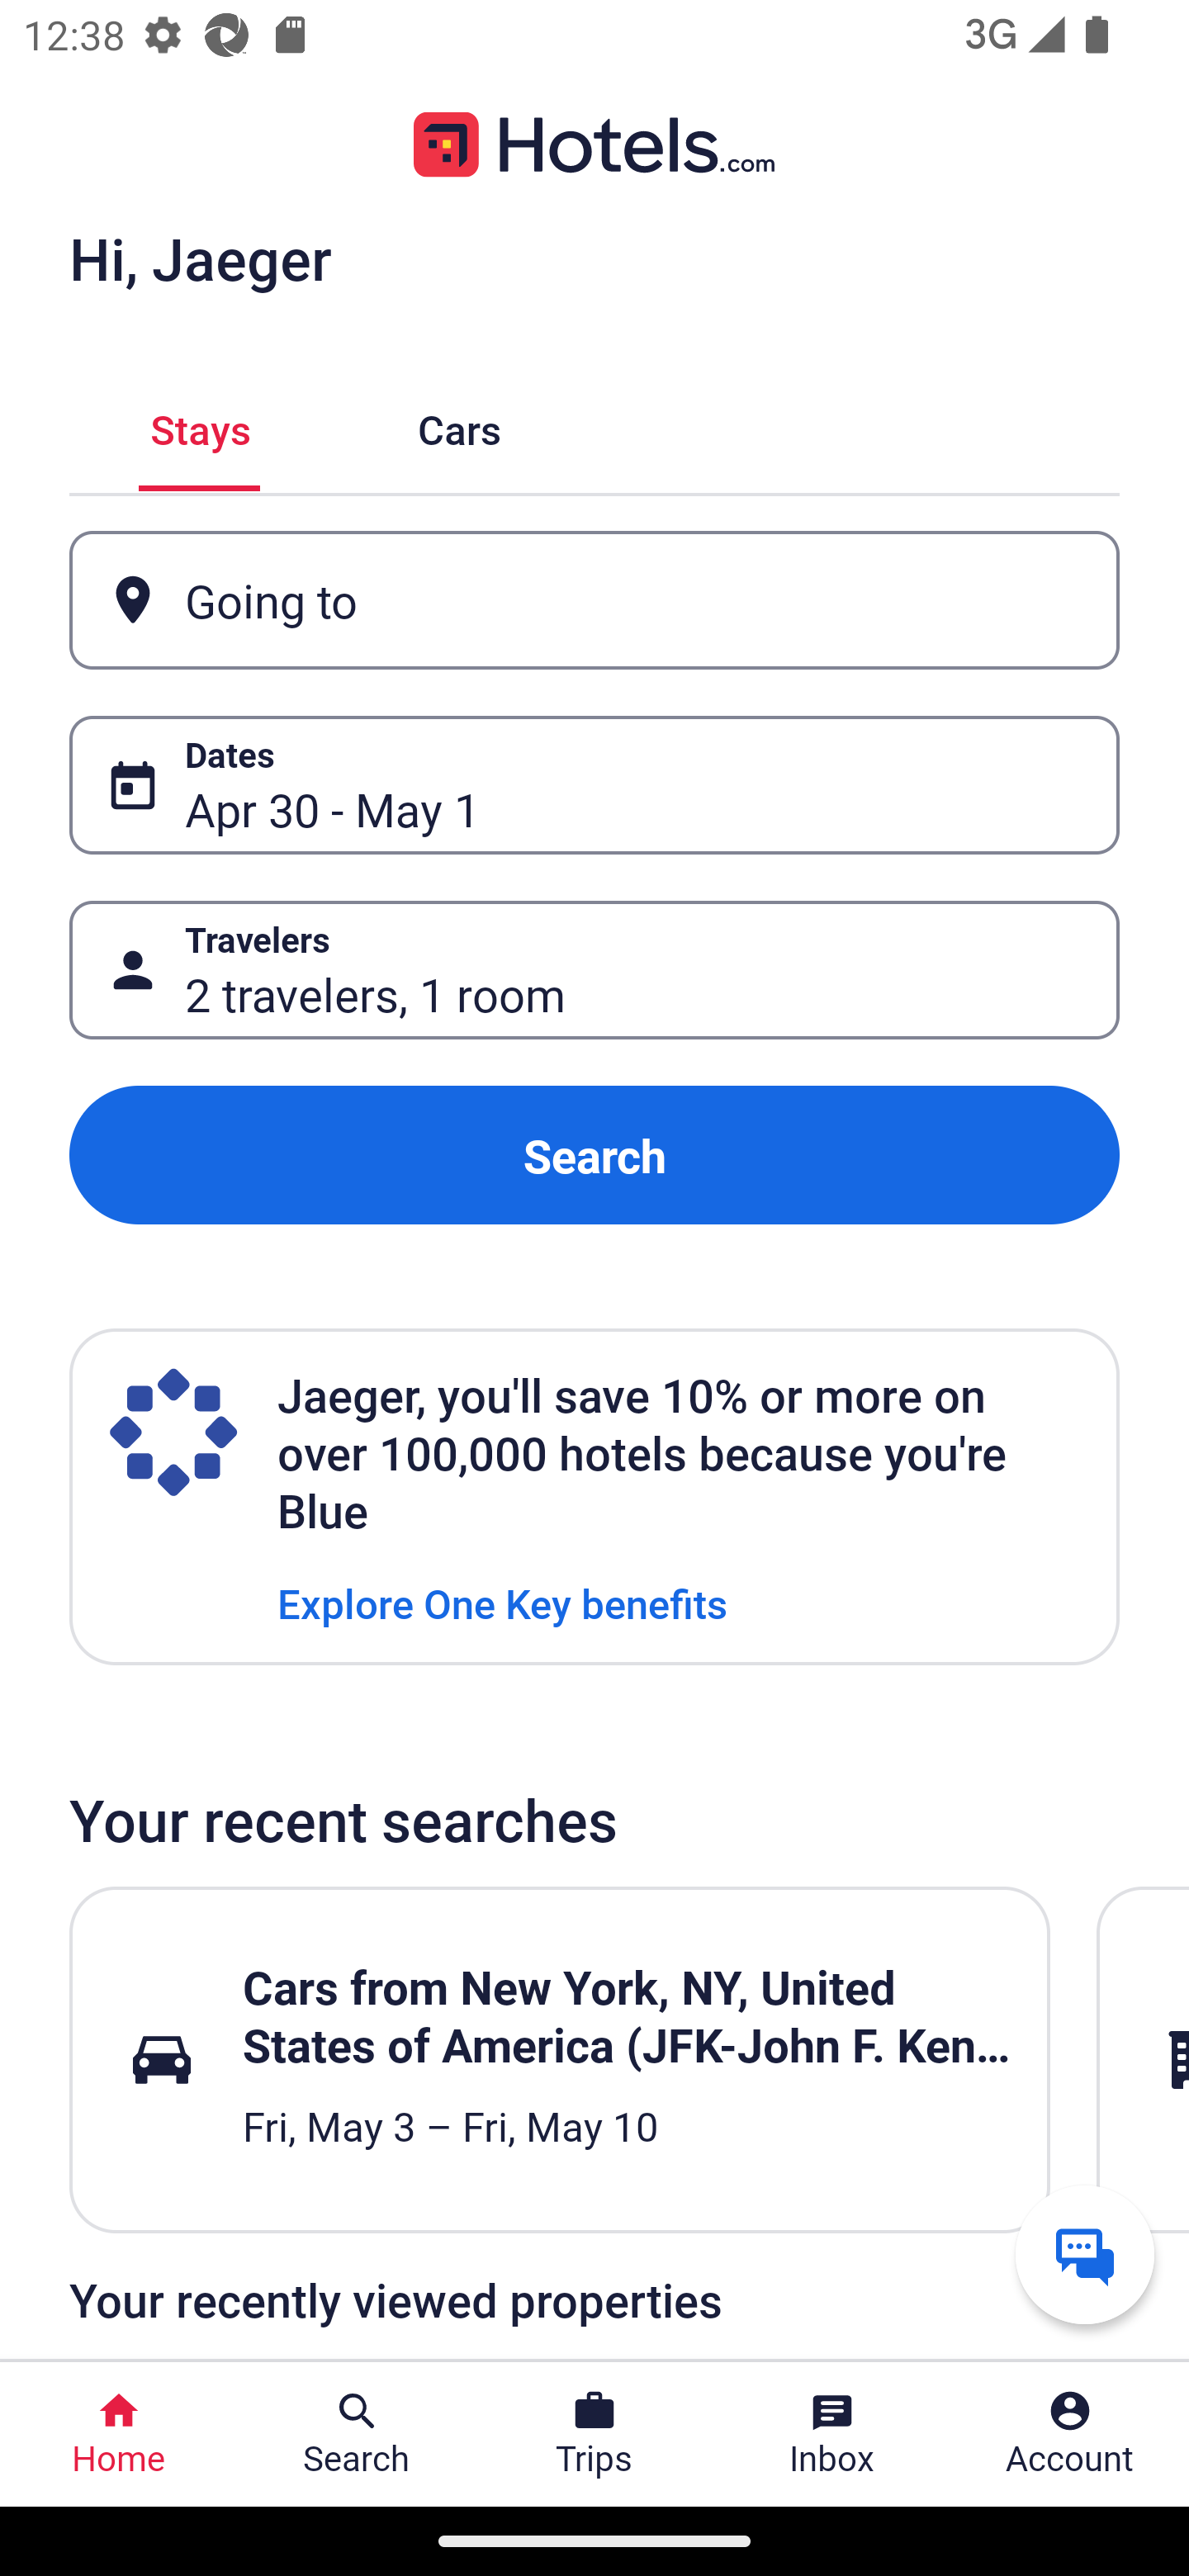  Describe the element at coordinates (459, 426) in the screenshot. I see `Cars` at that location.